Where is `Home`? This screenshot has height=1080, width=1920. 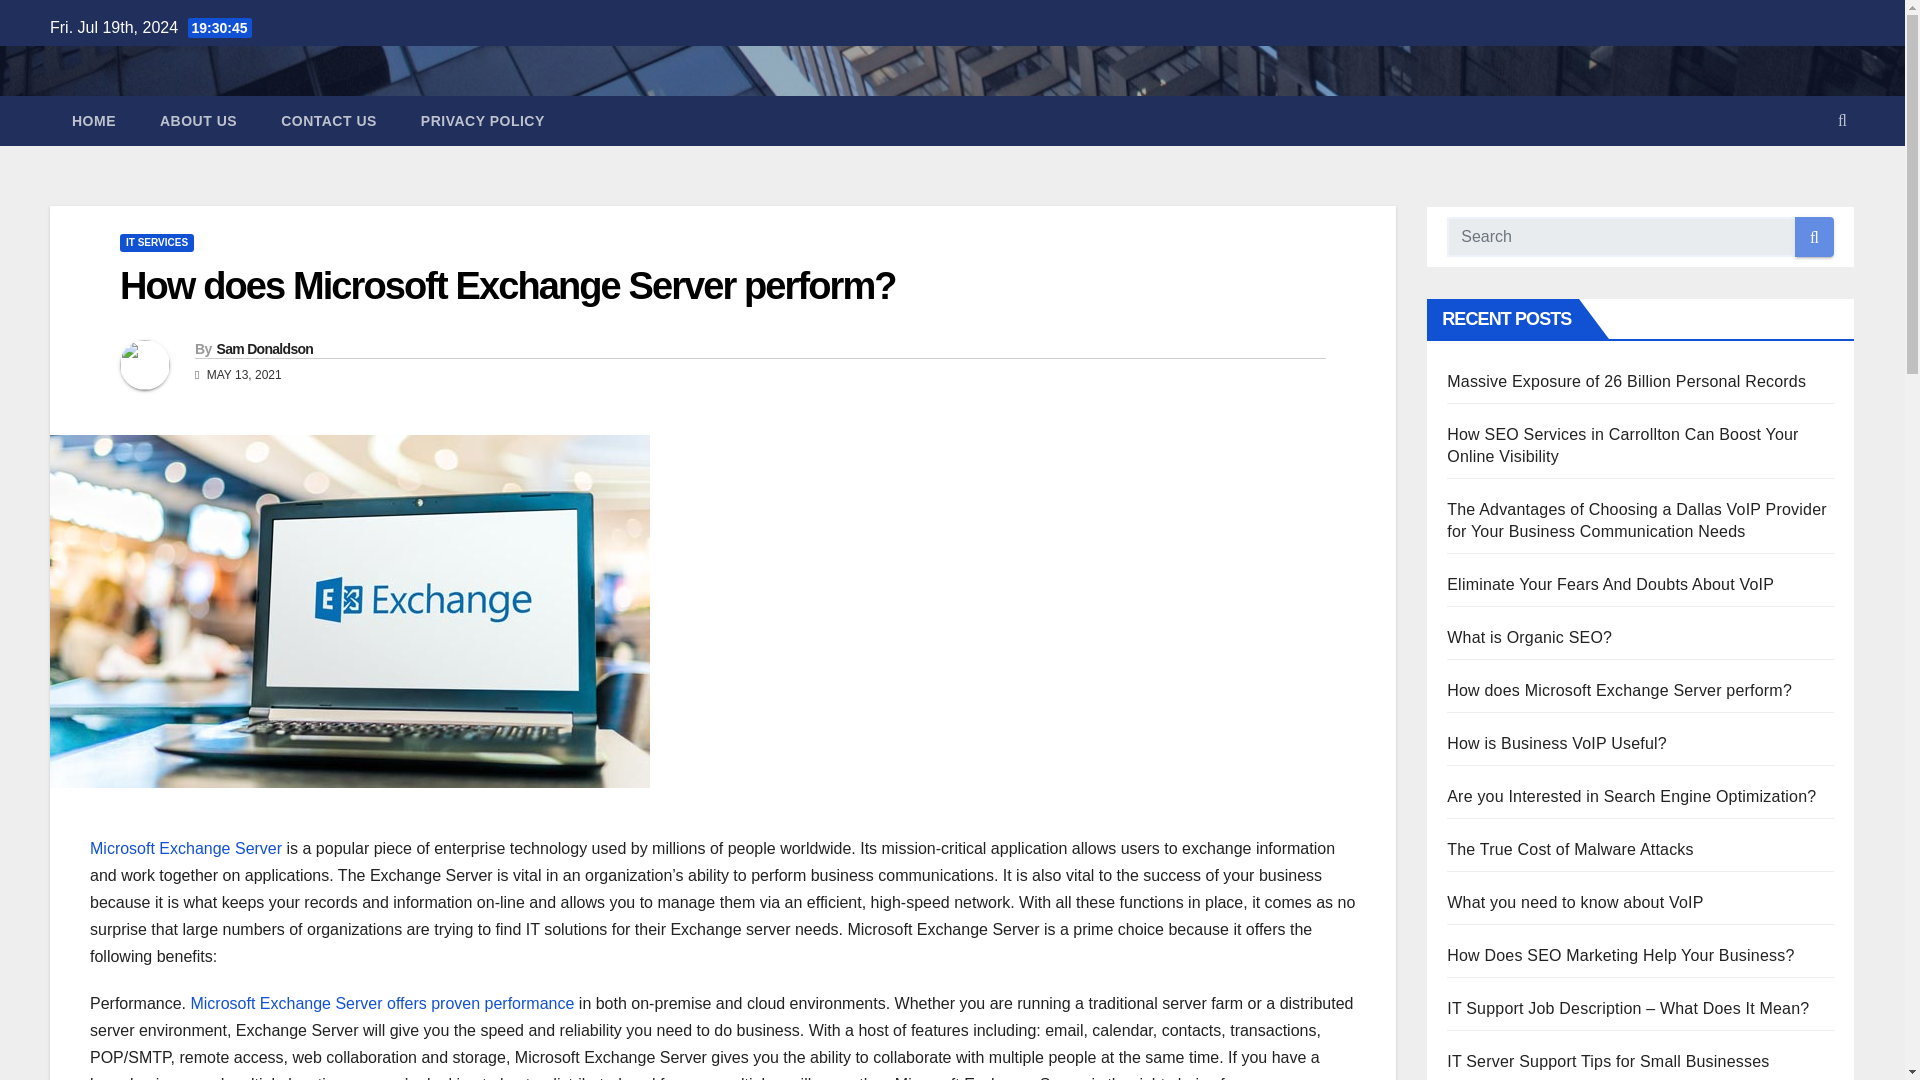
Home is located at coordinates (94, 120).